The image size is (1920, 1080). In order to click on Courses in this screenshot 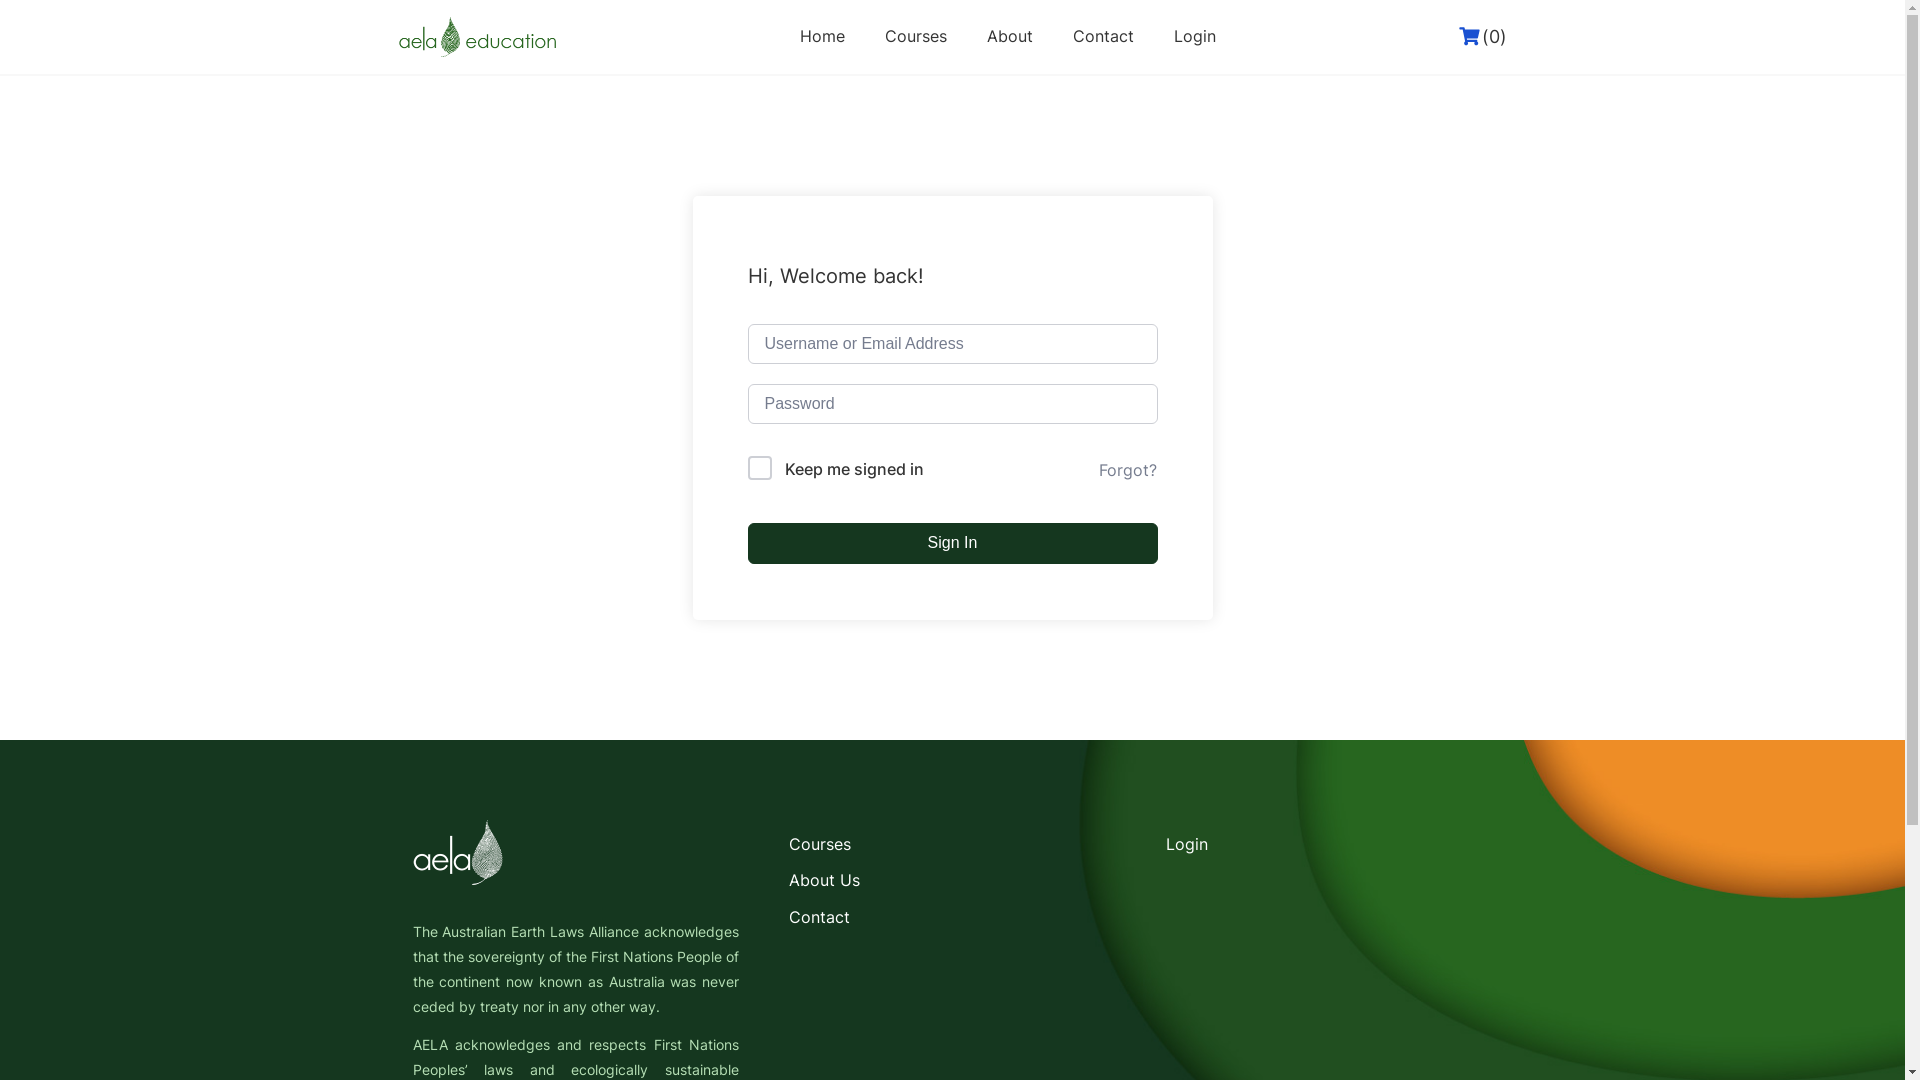, I will do `click(820, 844)`.